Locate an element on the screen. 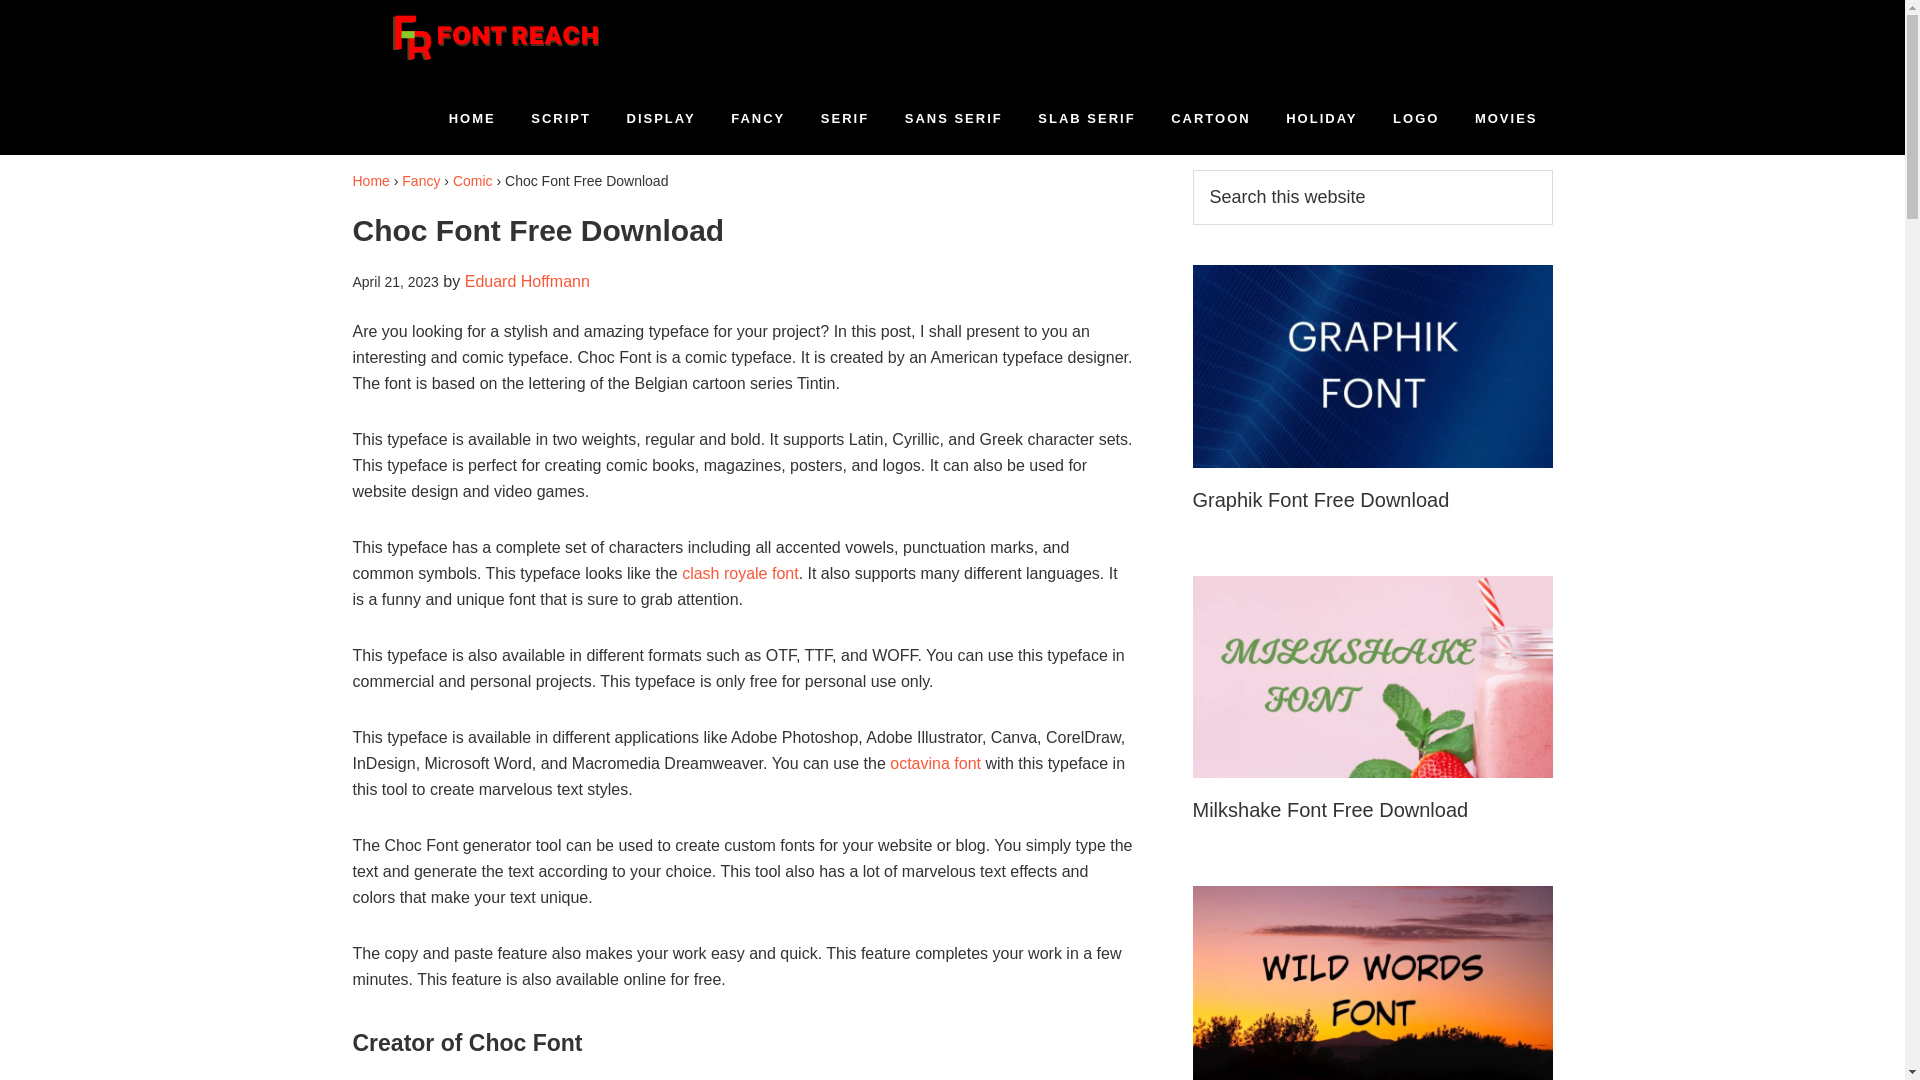  SANS SERIF is located at coordinates (954, 118).